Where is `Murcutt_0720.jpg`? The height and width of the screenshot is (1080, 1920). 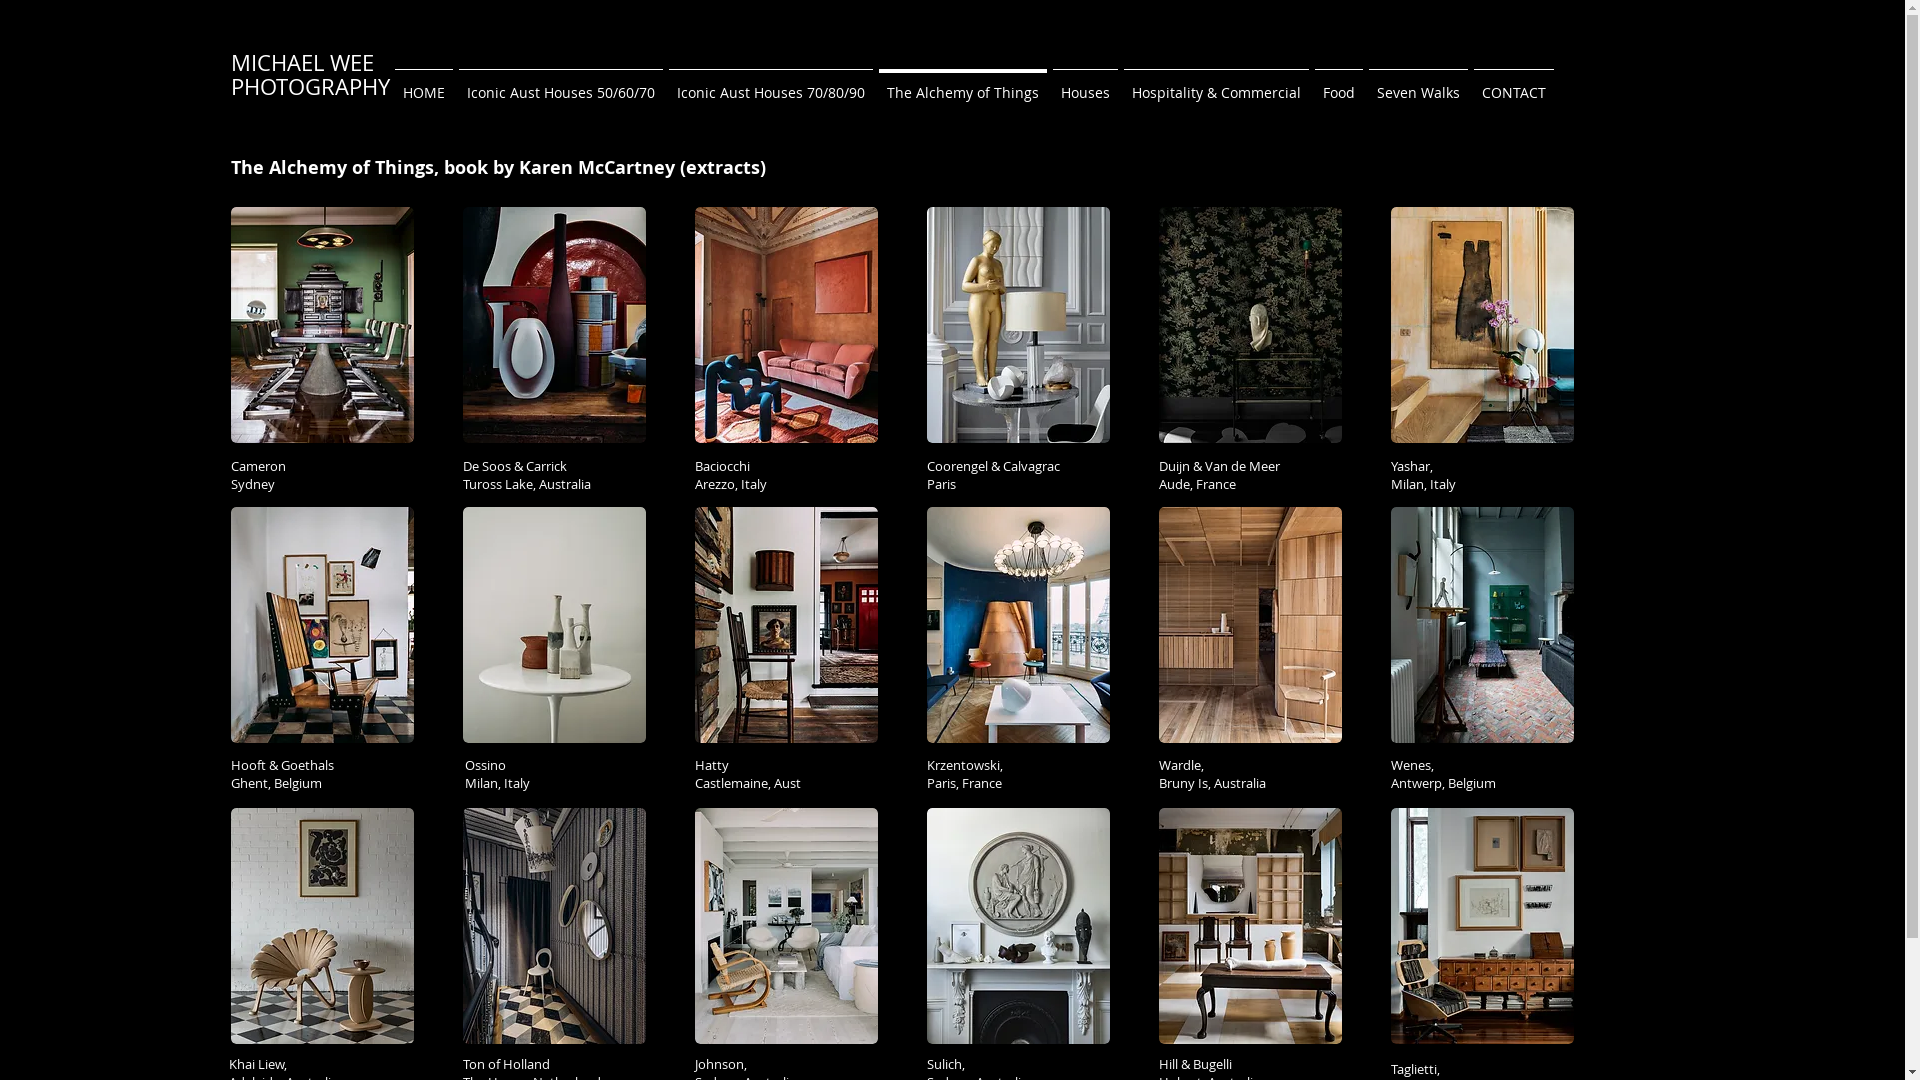
Murcutt_0720.jpg is located at coordinates (322, 625).